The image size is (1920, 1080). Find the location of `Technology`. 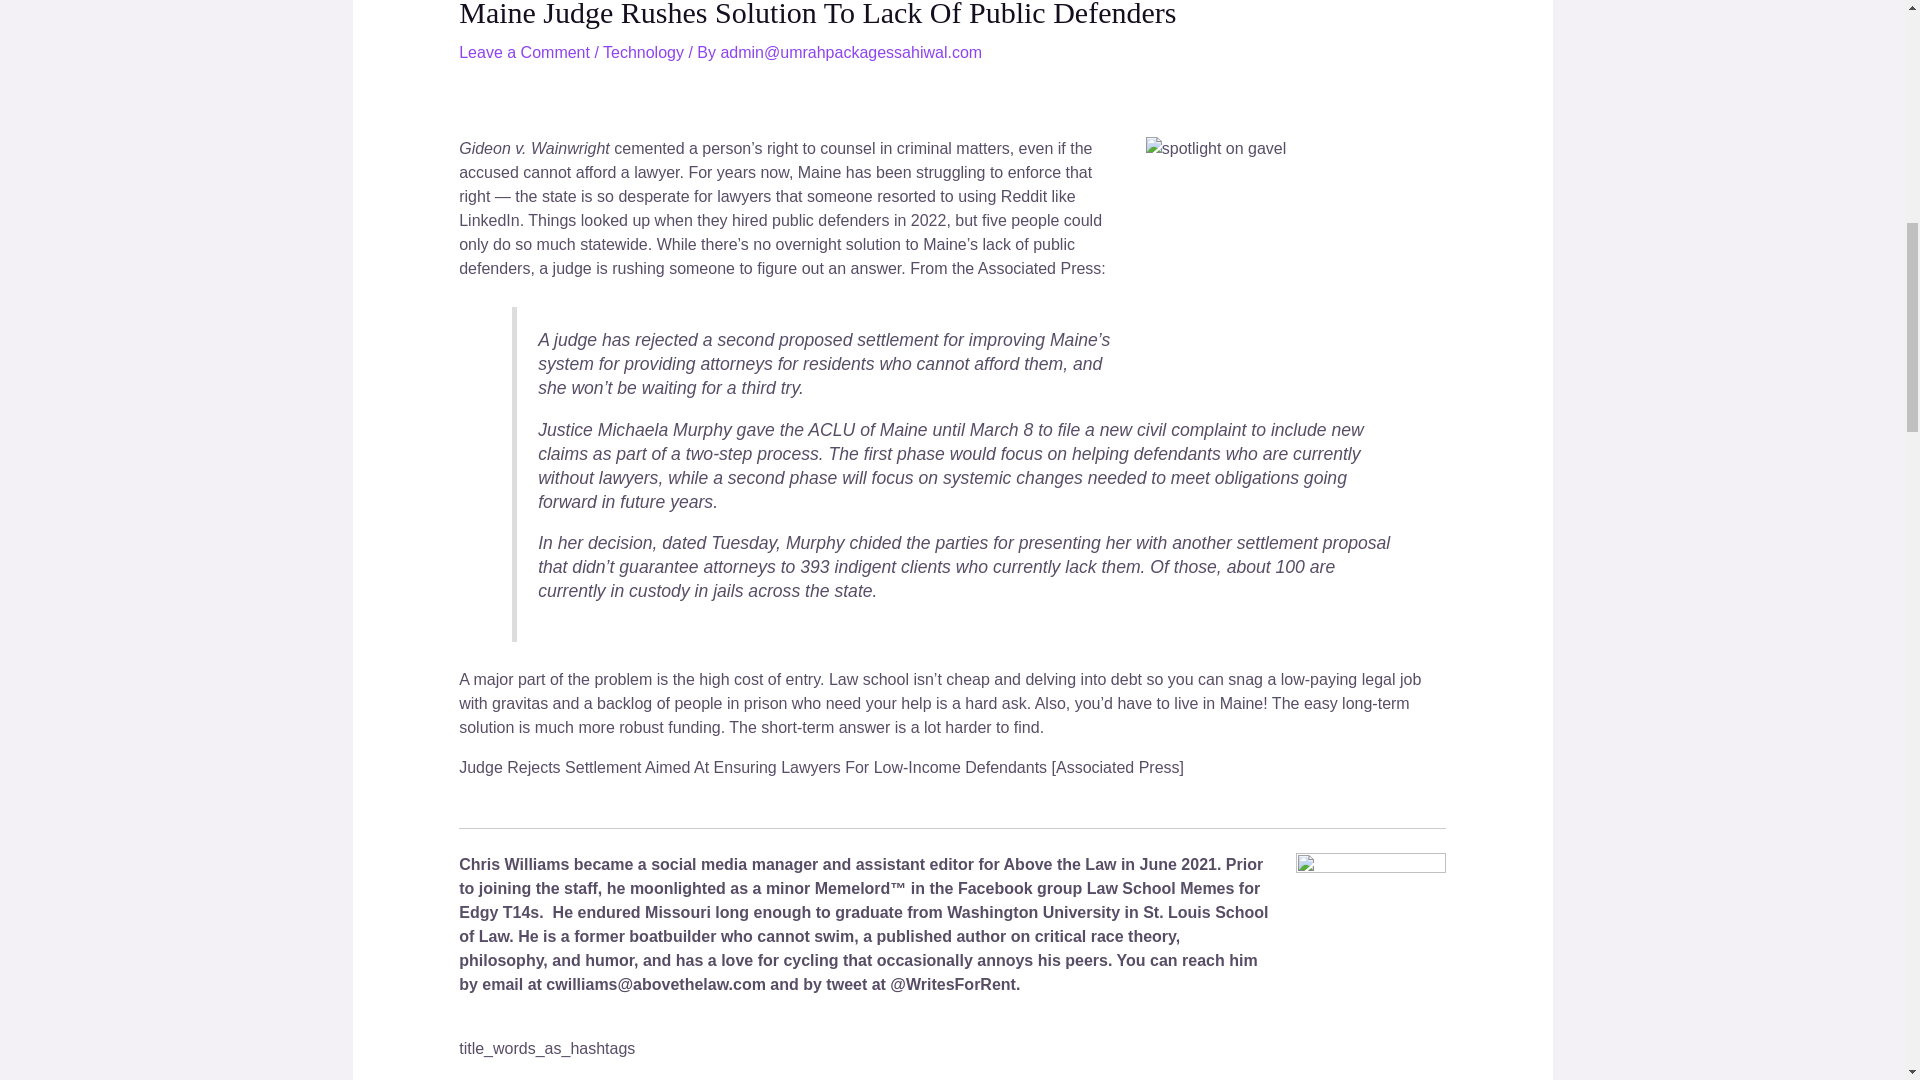

Technology is located at coordinates (642, 52).